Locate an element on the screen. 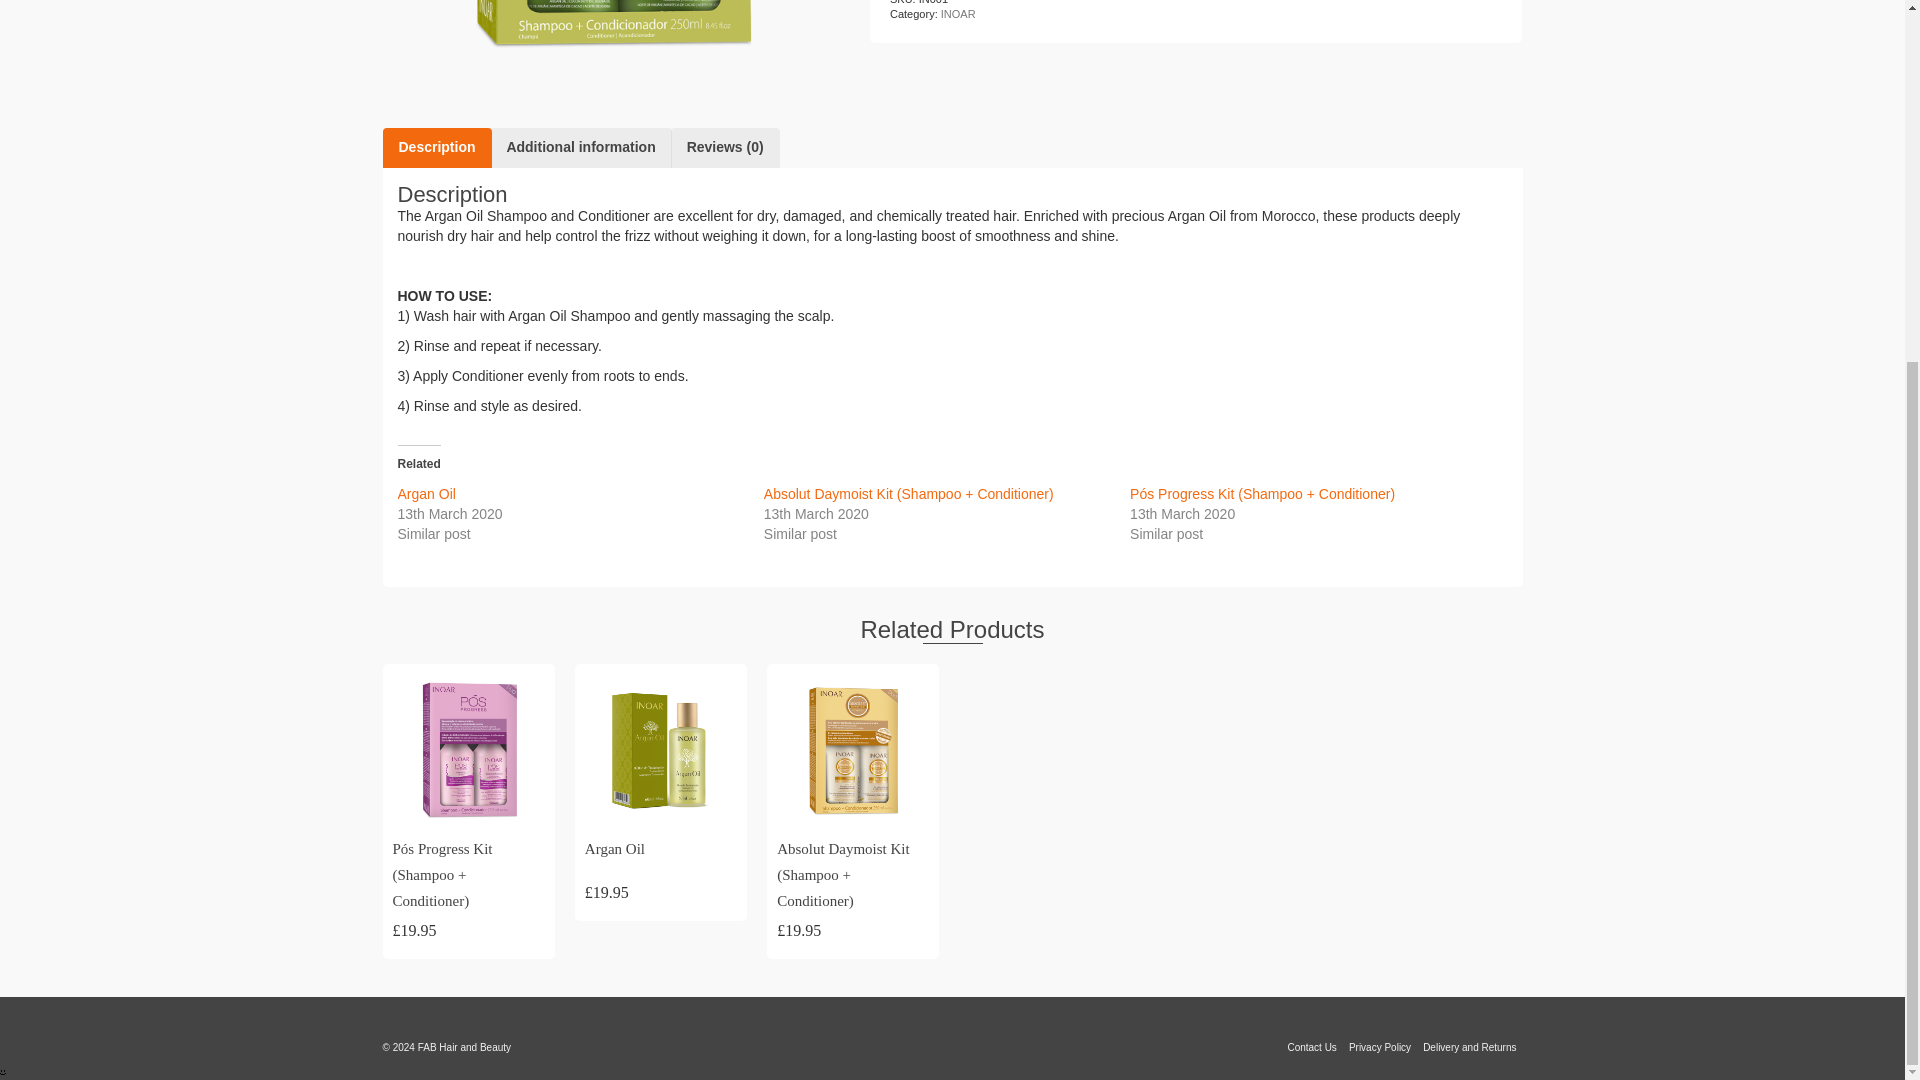  INOAR is located at coordinates (958, 14).